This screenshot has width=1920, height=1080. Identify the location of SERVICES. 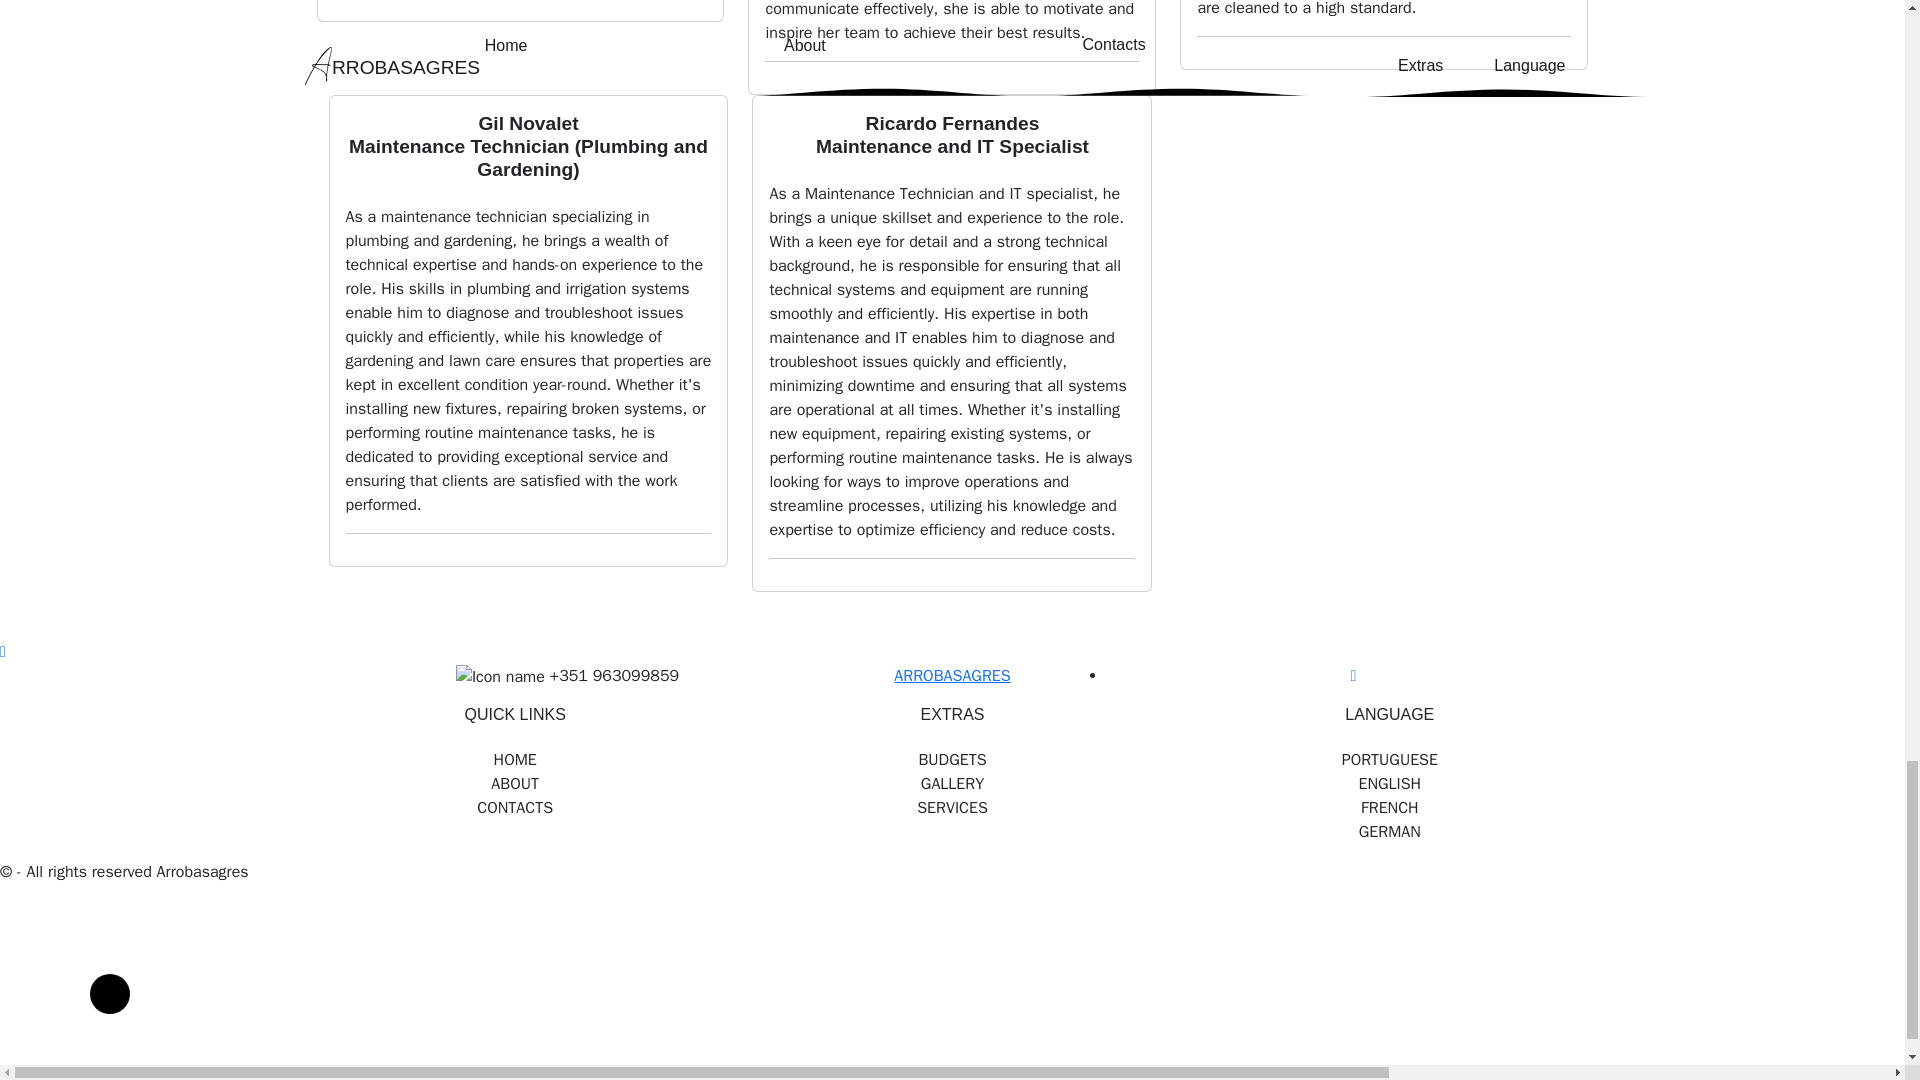
(952, 807).